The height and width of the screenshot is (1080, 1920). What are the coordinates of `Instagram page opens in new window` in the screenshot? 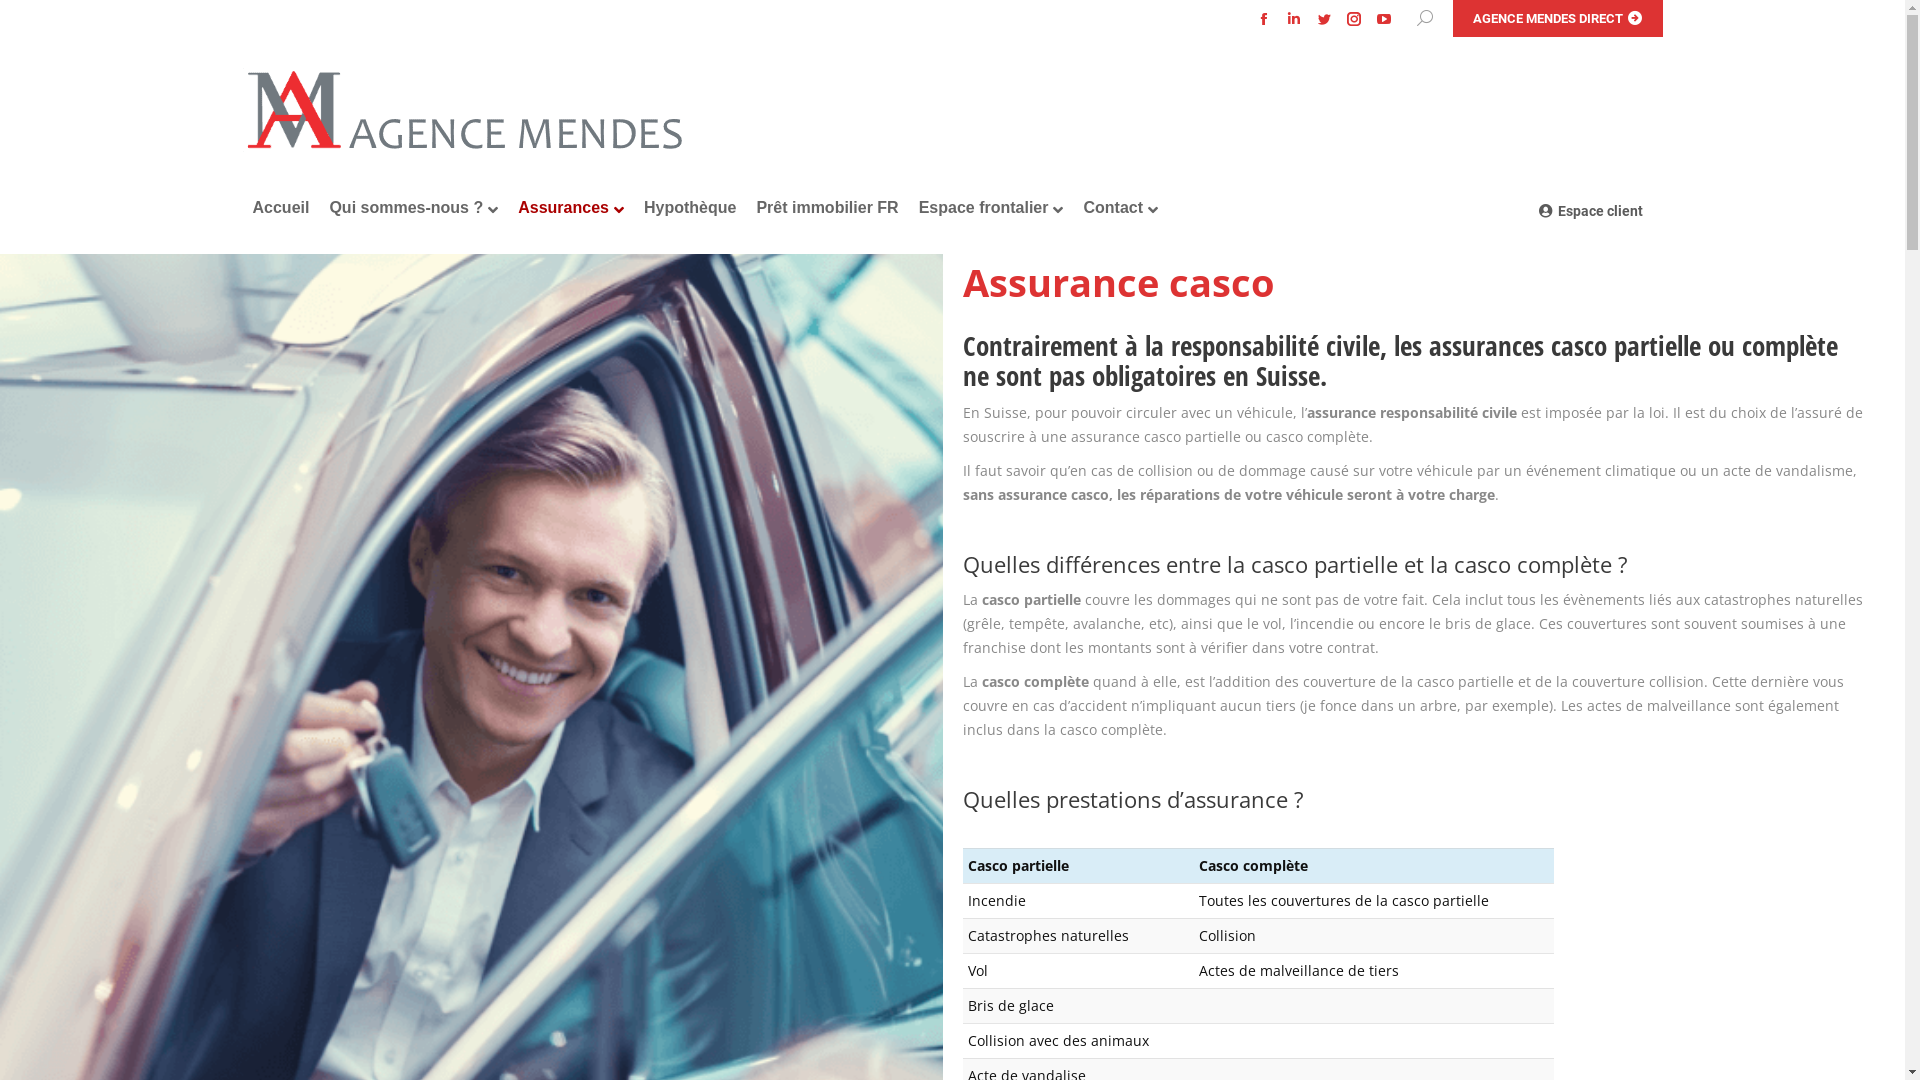 It's located at (1353, 19).